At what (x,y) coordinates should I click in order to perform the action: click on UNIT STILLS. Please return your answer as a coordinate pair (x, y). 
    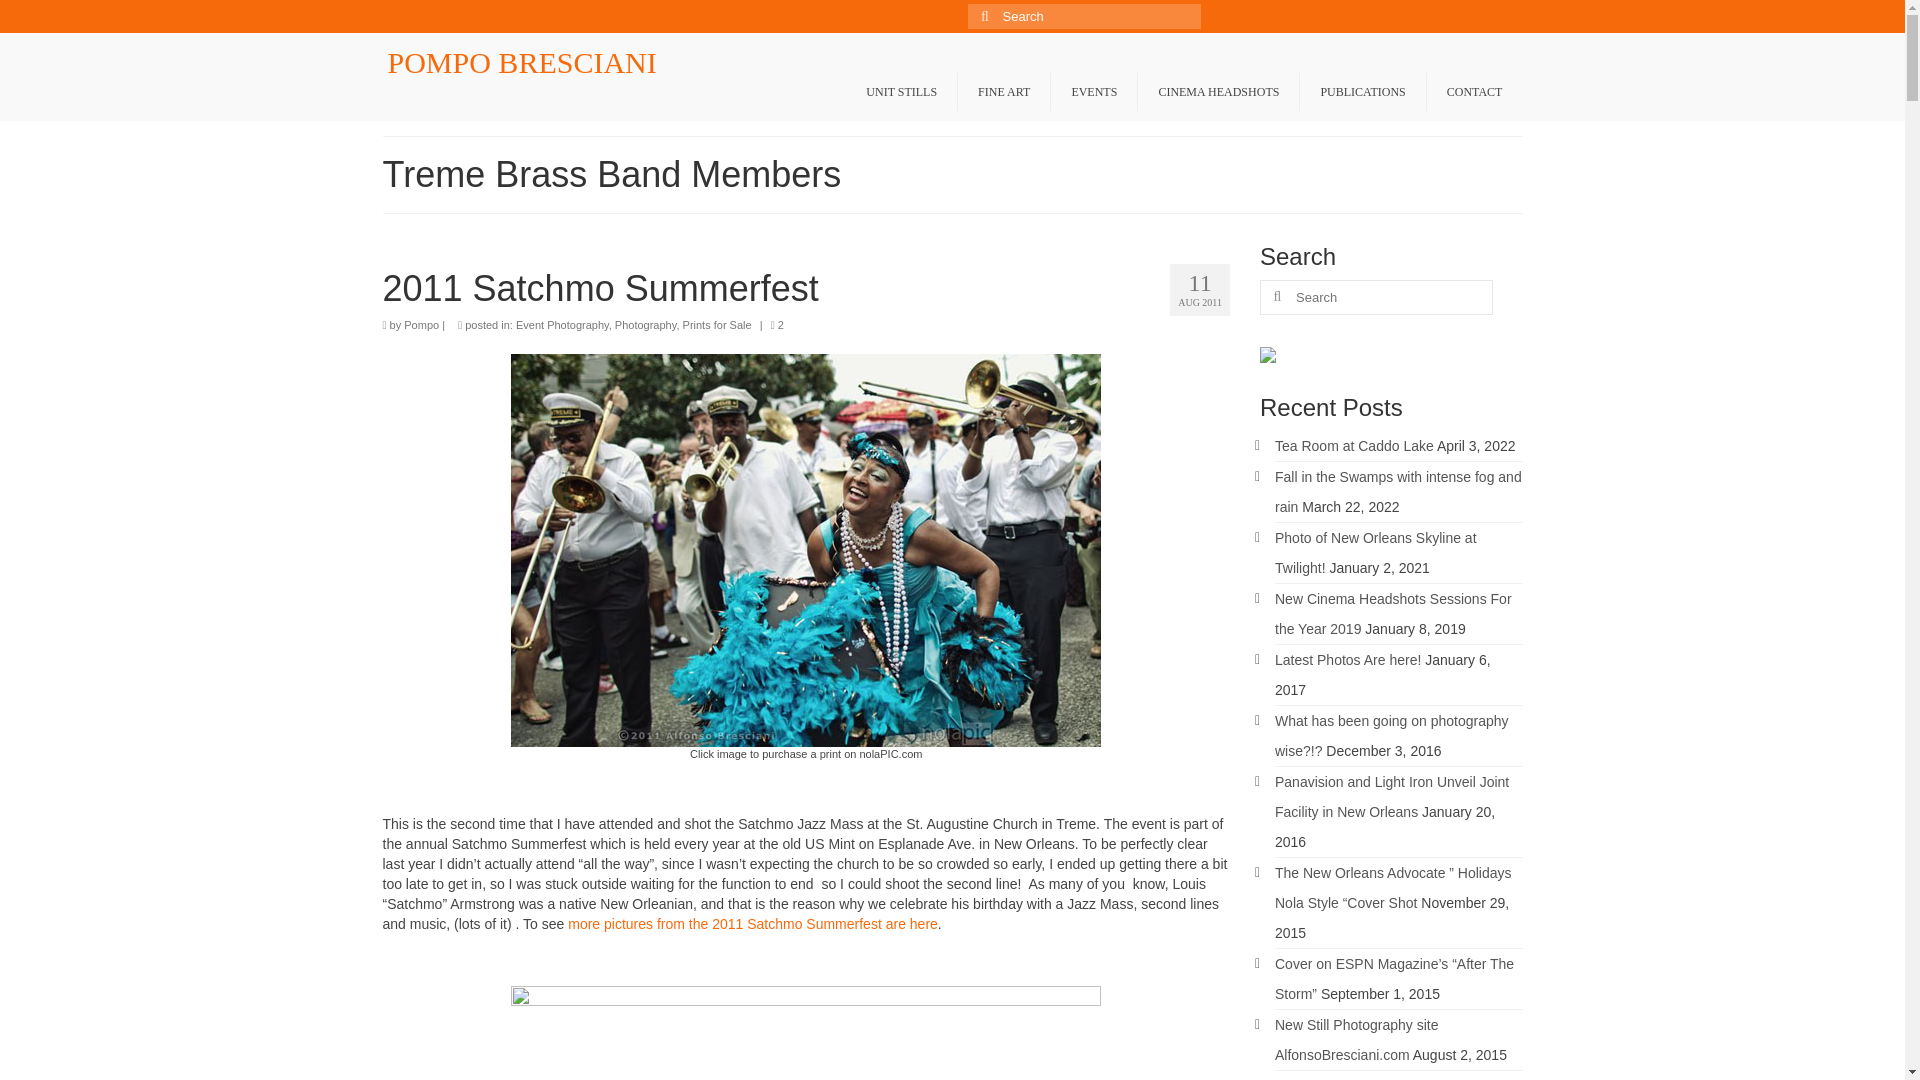
    Looking at the image, I should click on (901, 92).